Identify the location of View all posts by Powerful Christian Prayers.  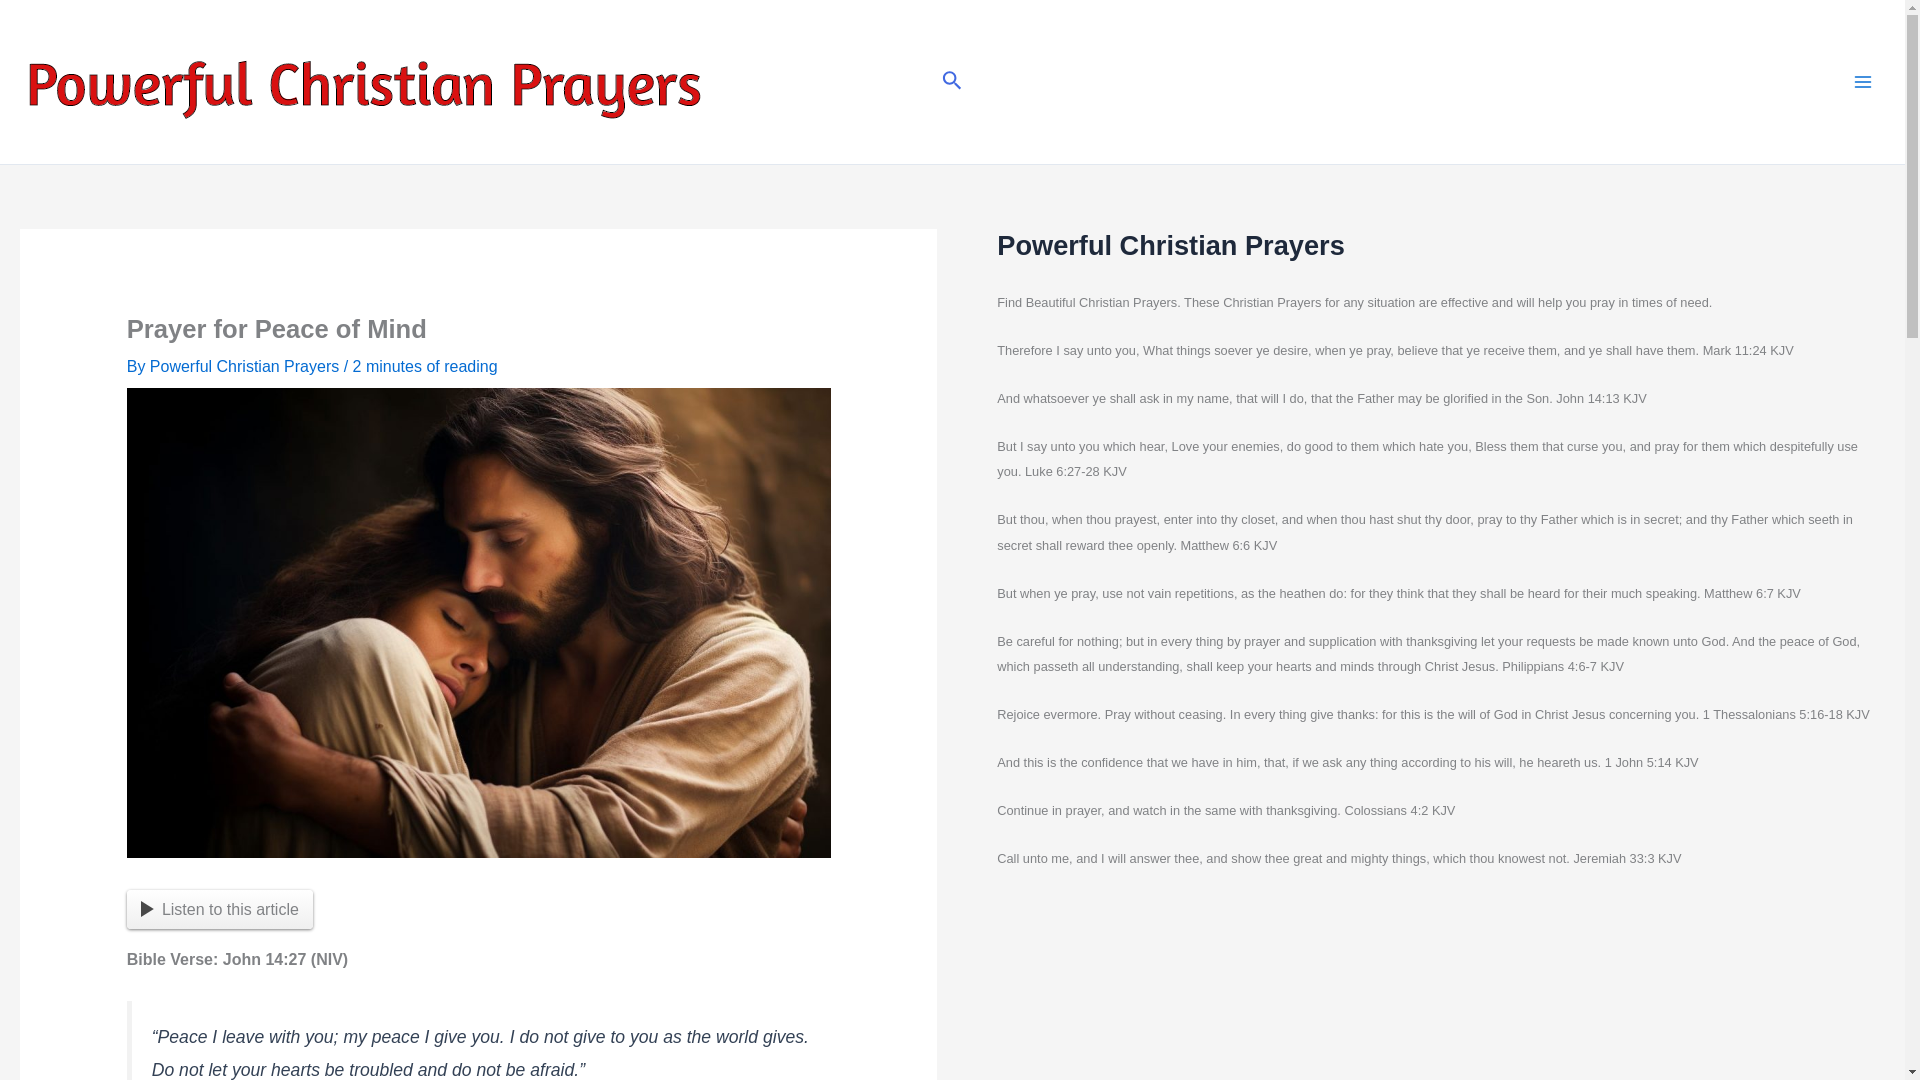
(246, 366).